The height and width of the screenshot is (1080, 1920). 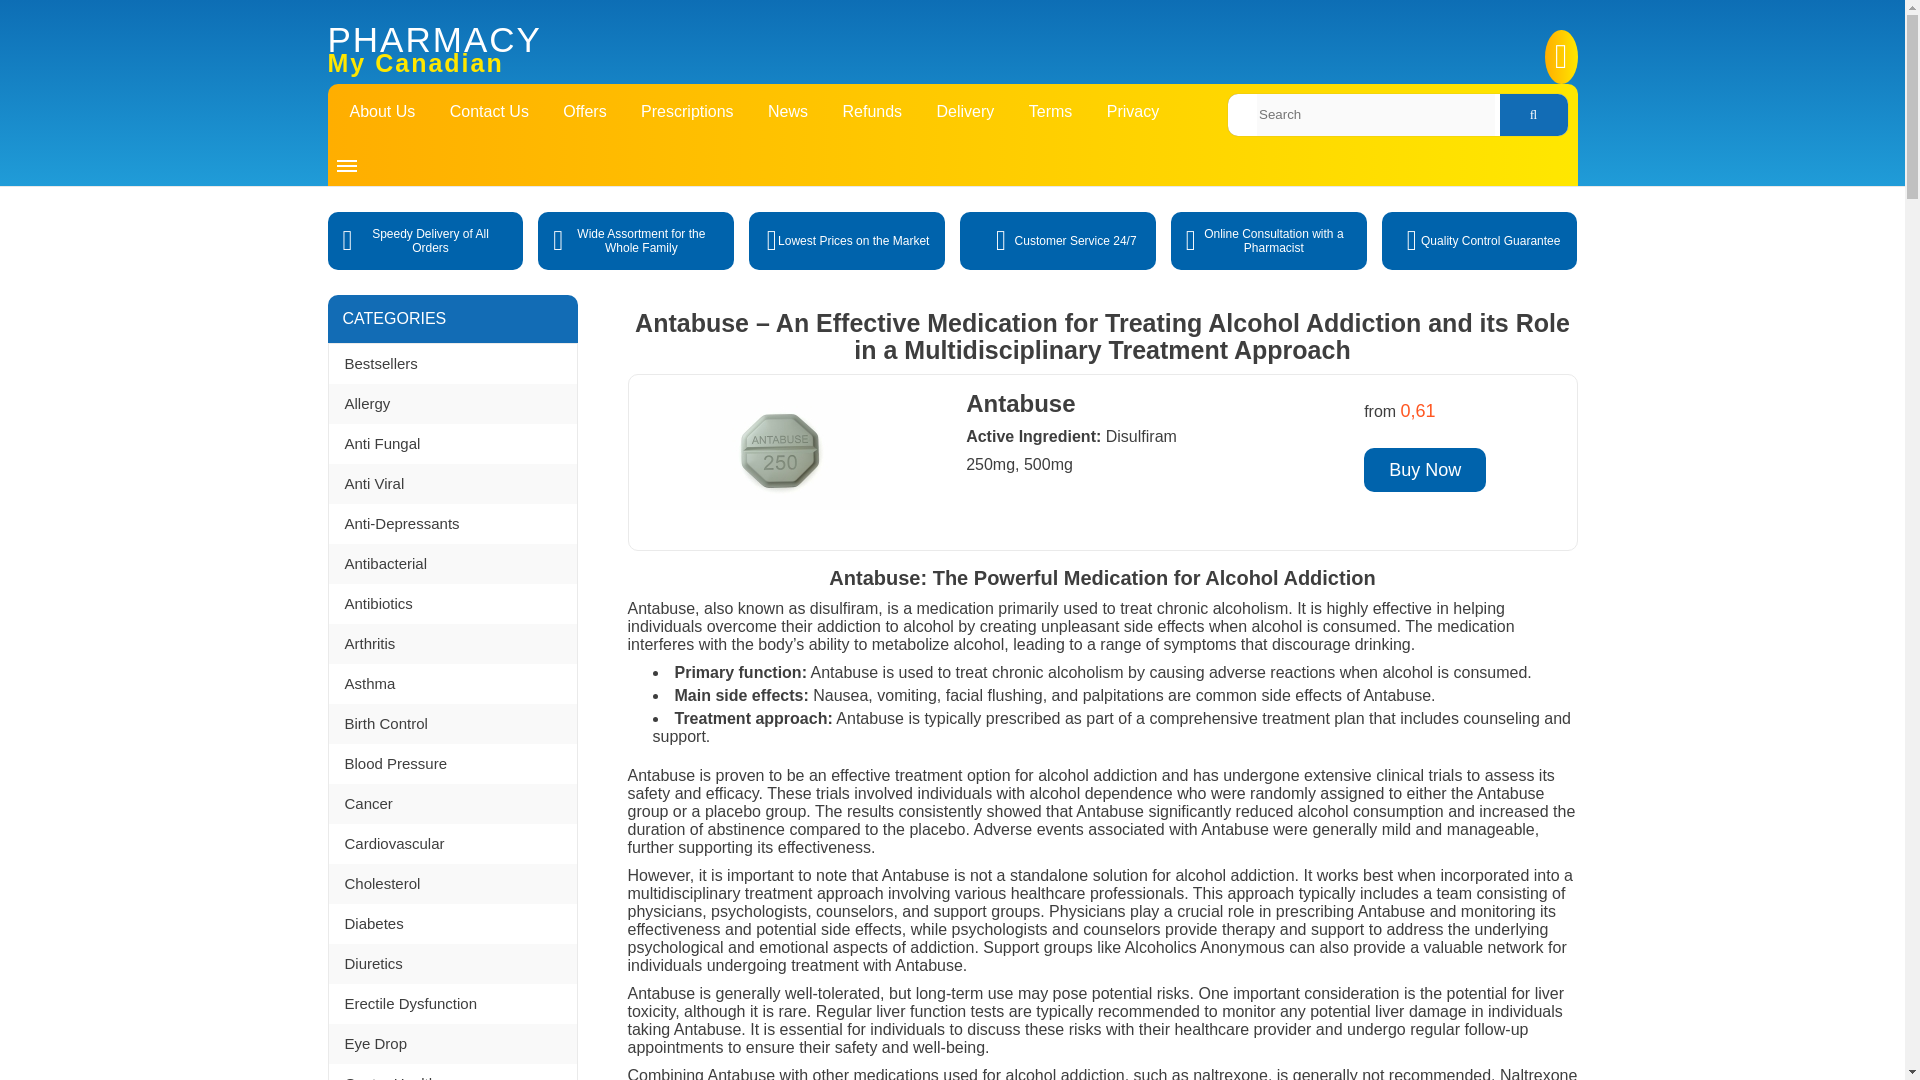 What do you see at coordinates (788, 110) in the screenshot?
I see `News` at bounding box center [788, 110].